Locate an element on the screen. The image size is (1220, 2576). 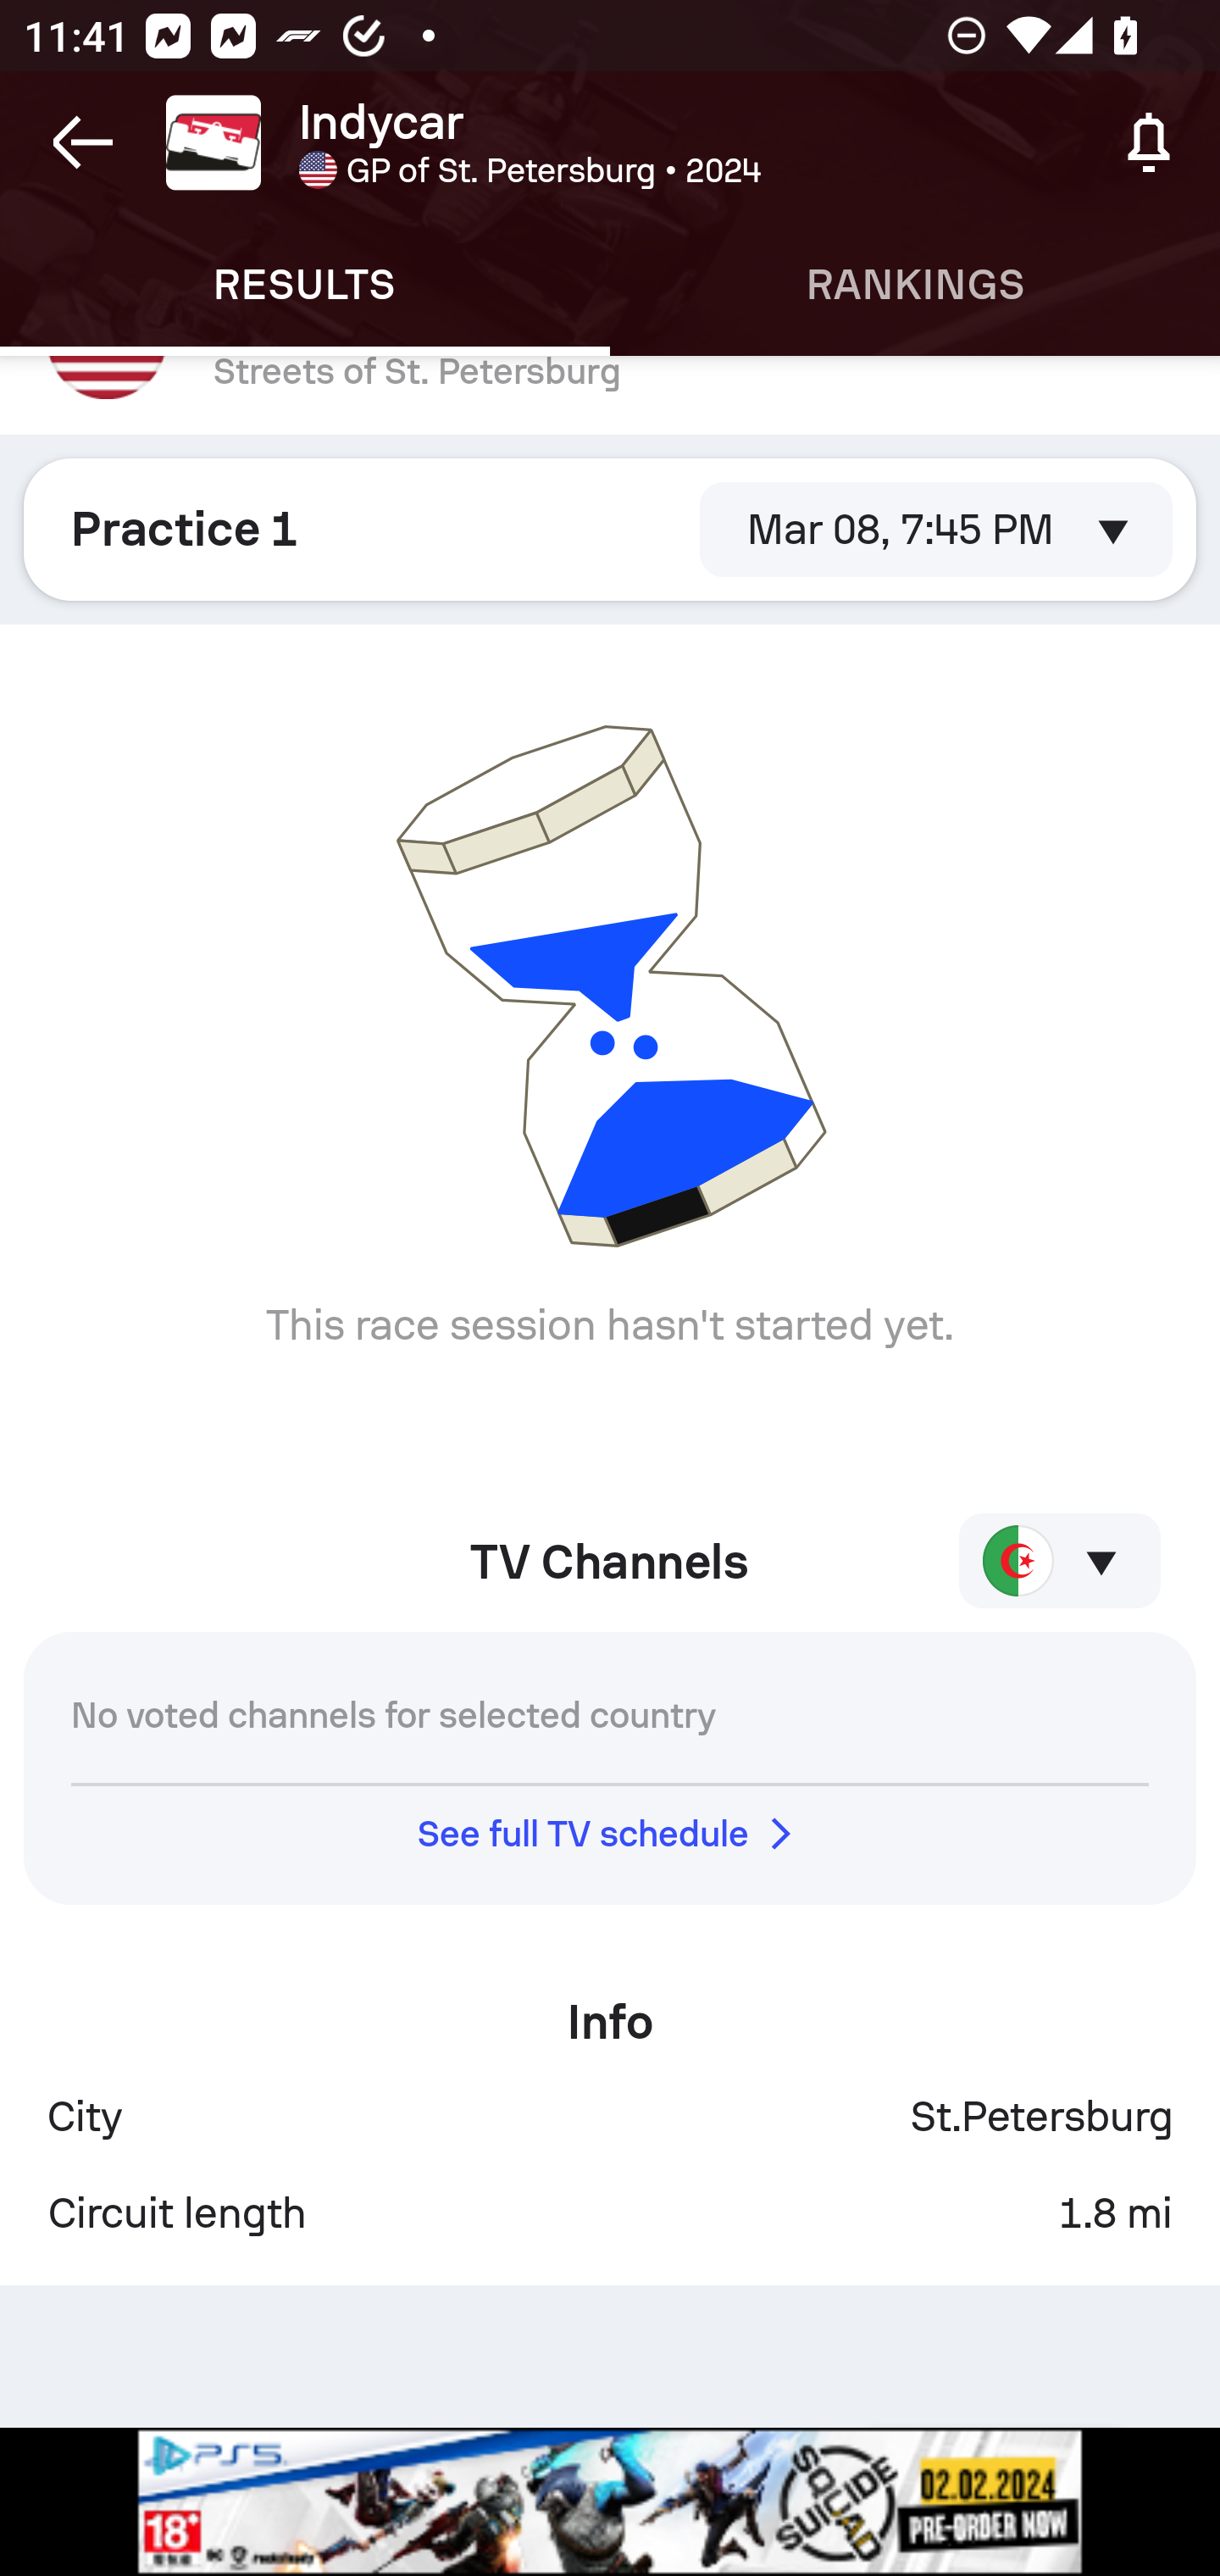
Rankings RANKINGS is located at coordinates (915, 285).